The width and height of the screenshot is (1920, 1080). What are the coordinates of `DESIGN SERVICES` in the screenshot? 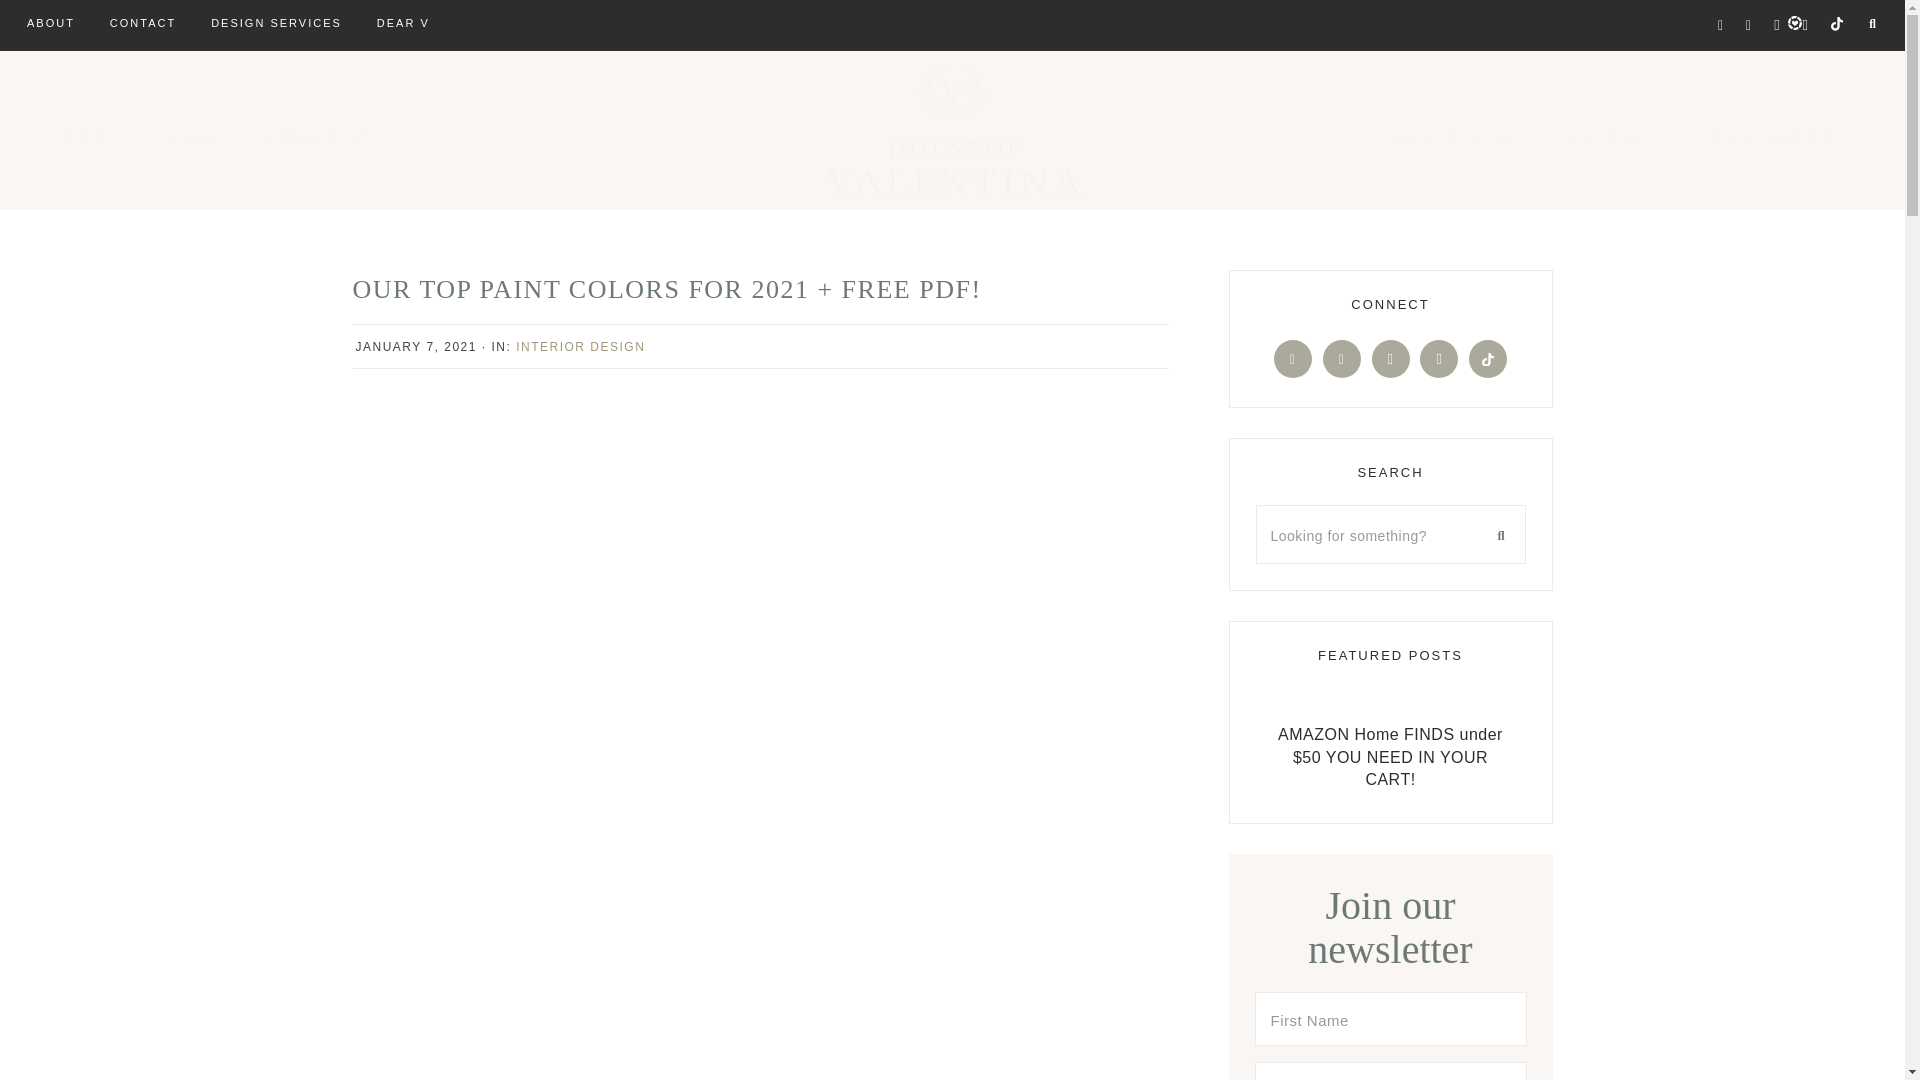 It's located at (276, 24).